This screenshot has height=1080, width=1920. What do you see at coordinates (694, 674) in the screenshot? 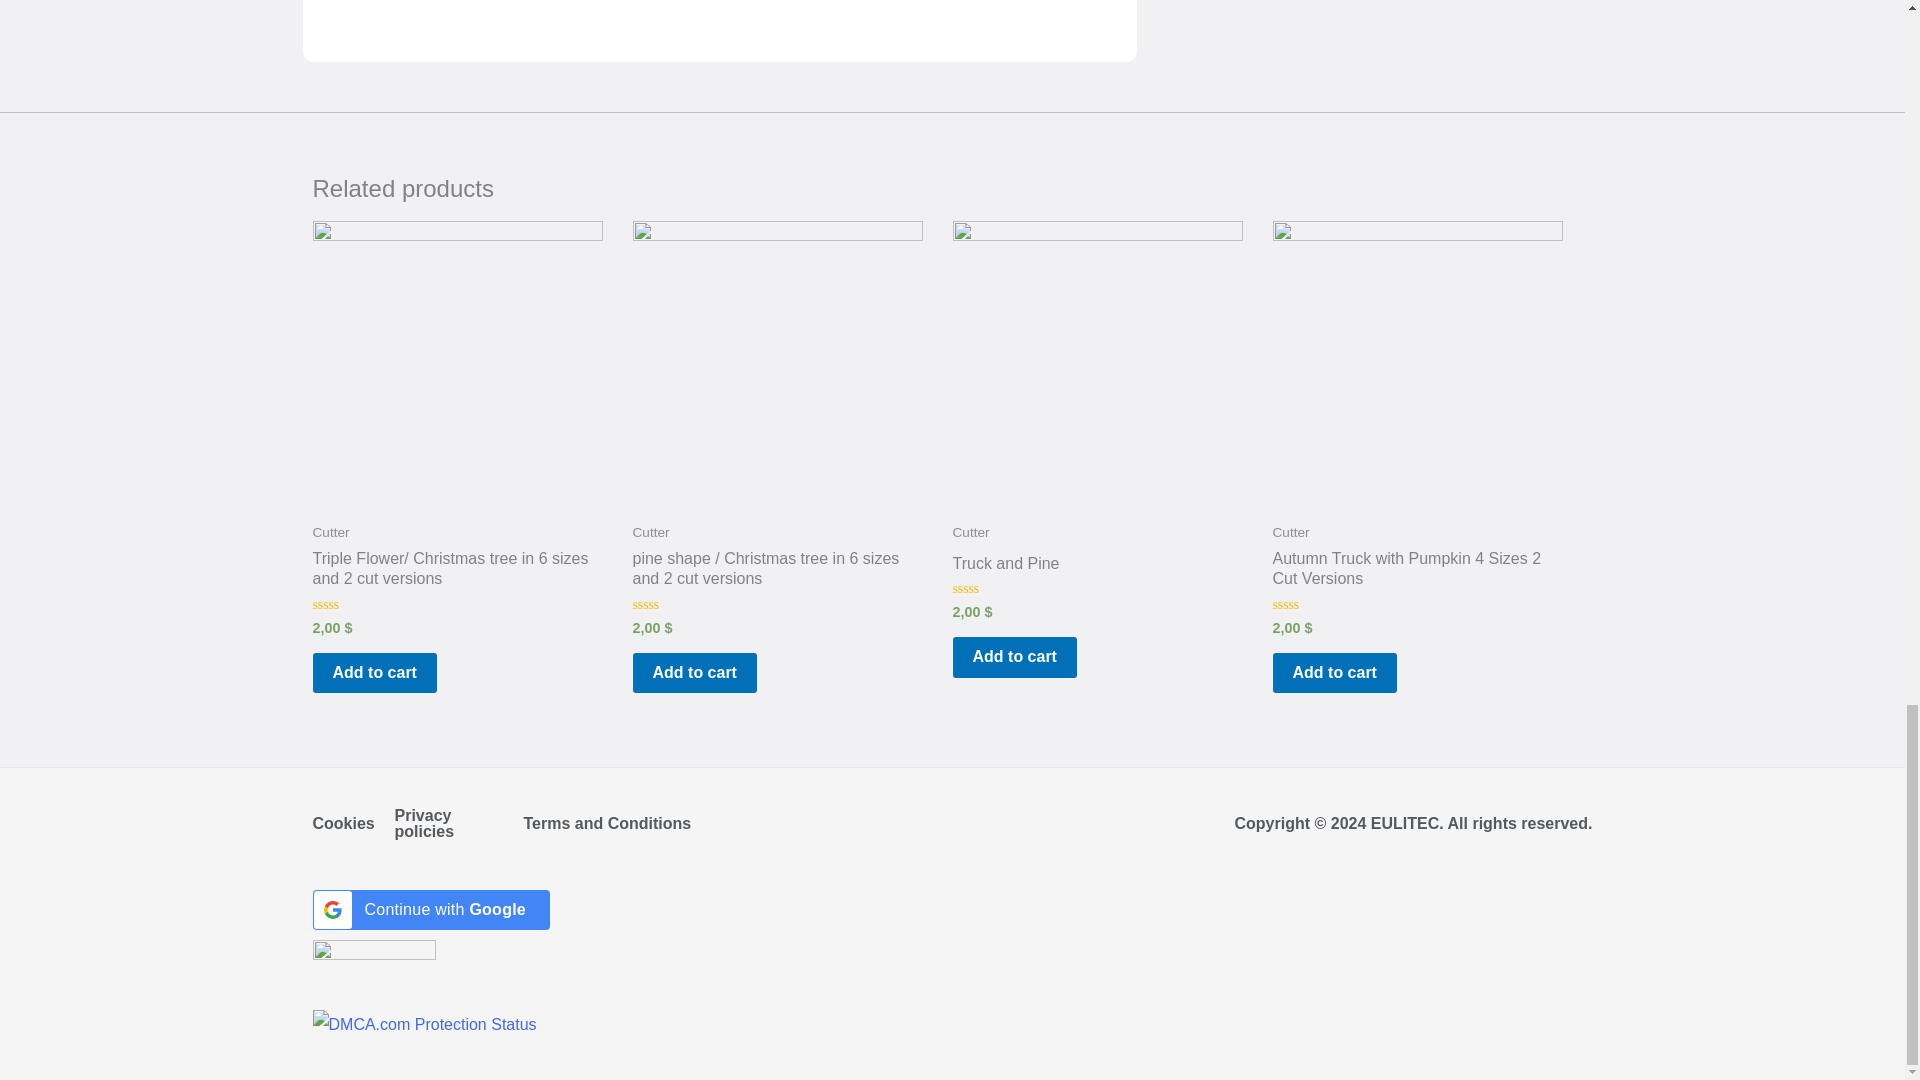
I see `Add to cart` at bounding box center [694, 674].